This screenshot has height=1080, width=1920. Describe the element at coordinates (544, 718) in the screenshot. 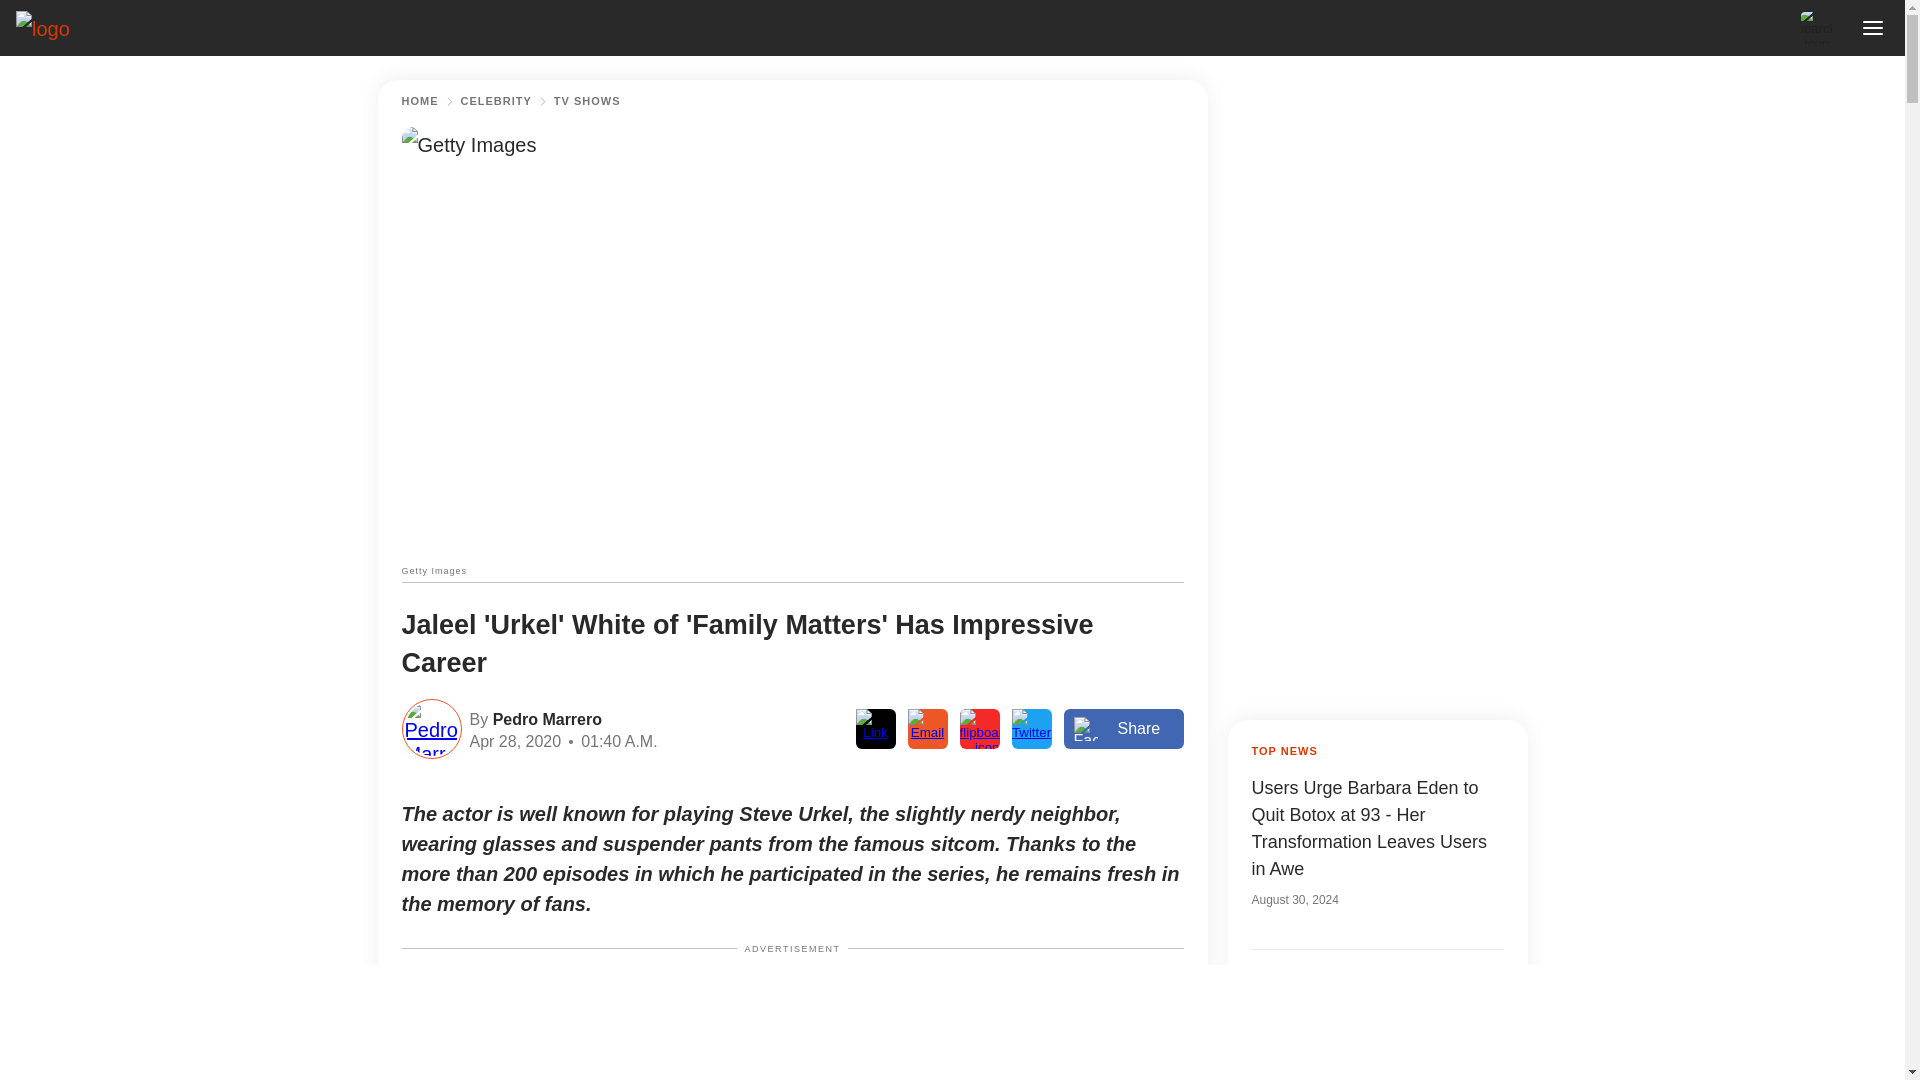

I see `Pedro Marrero` at that location.